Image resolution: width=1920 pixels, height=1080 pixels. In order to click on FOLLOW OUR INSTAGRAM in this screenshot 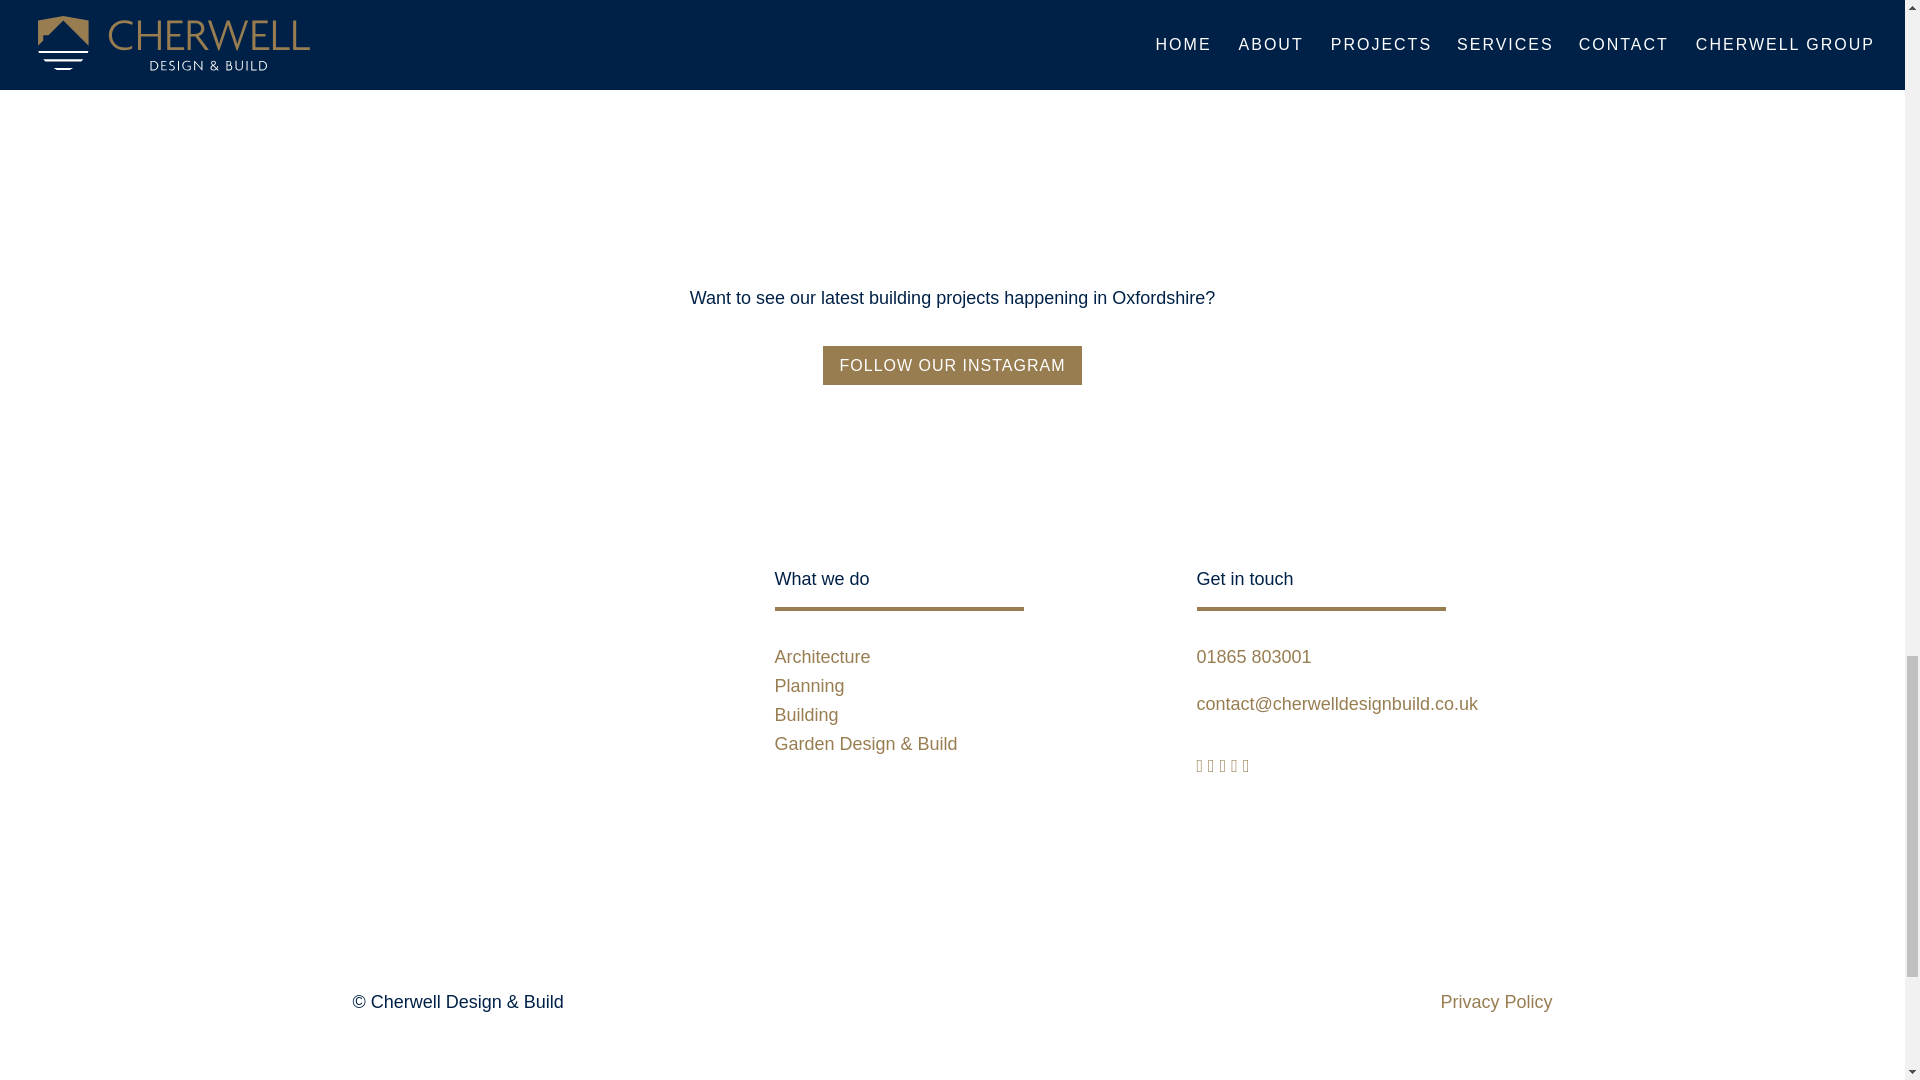, I will do `click(952, 364)`.